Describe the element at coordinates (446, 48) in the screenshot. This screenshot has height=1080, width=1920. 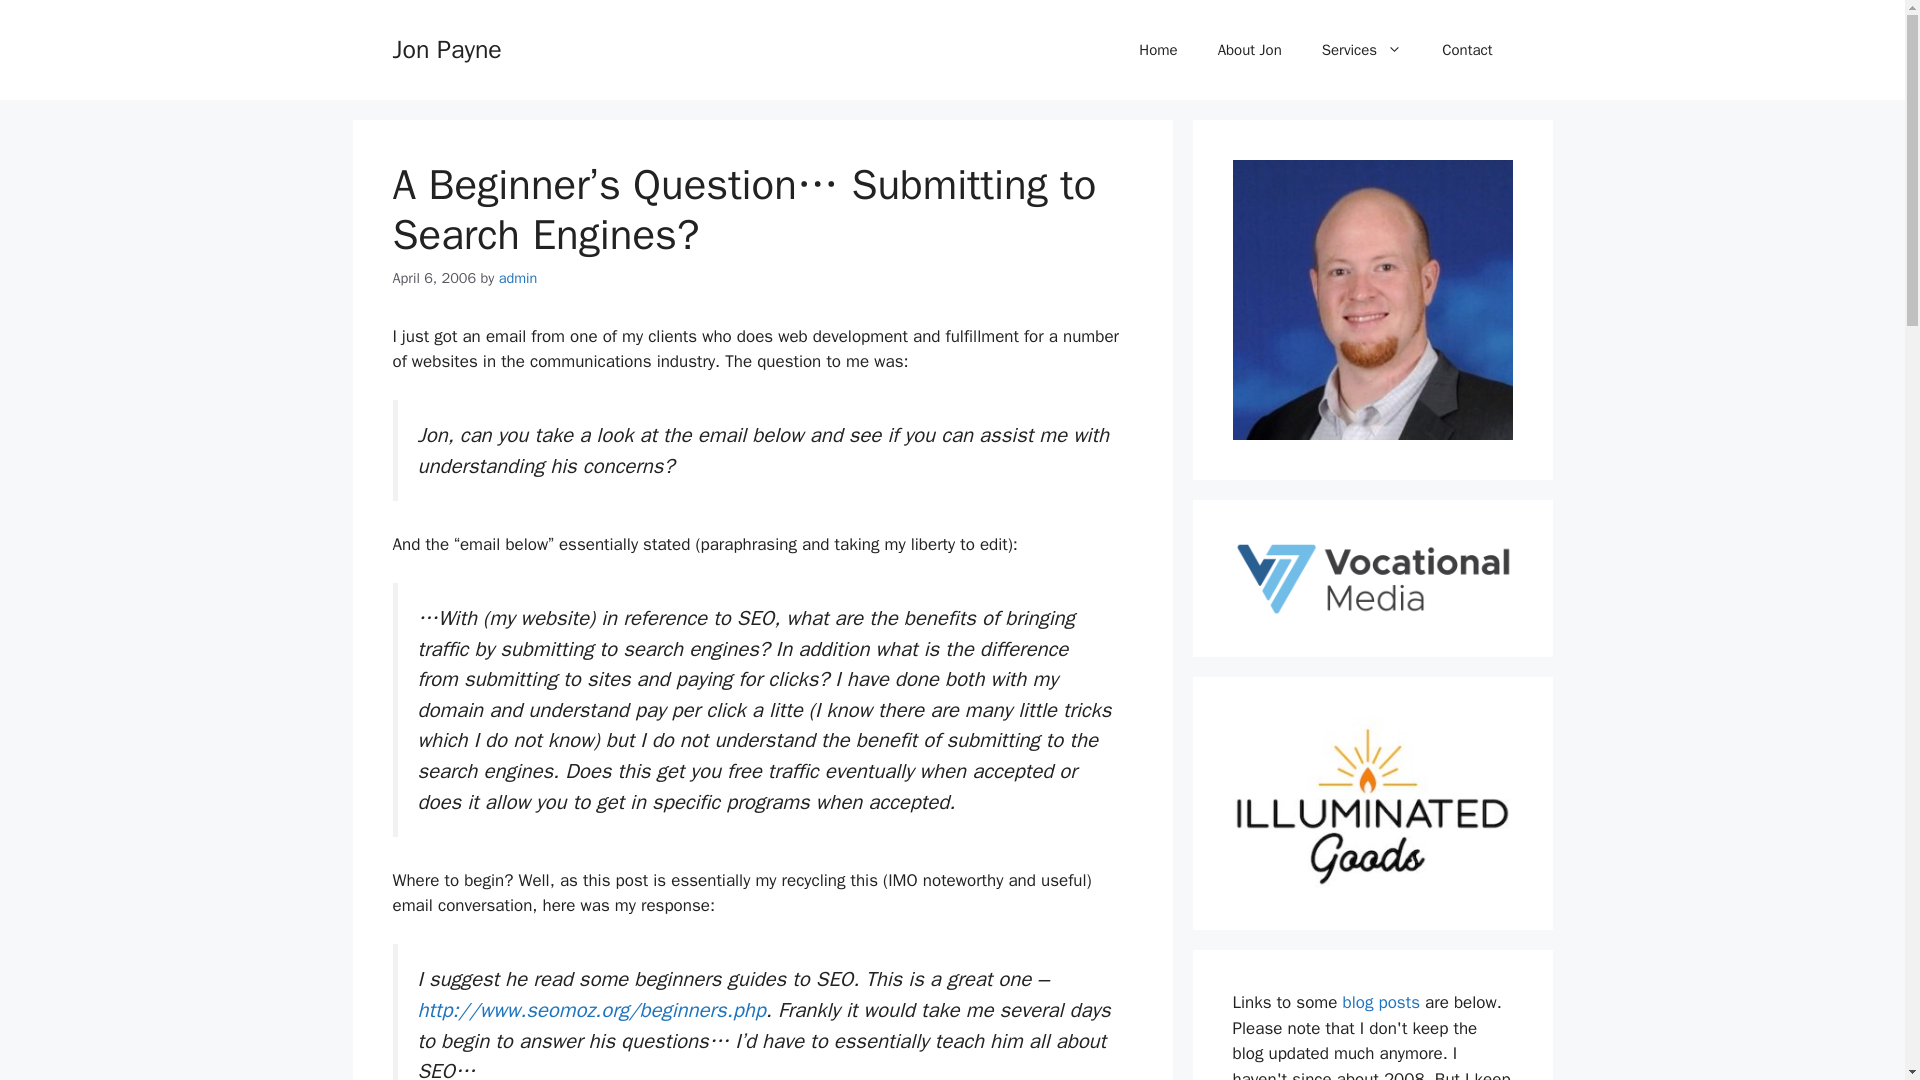
I see `Jon Payne` at that location.